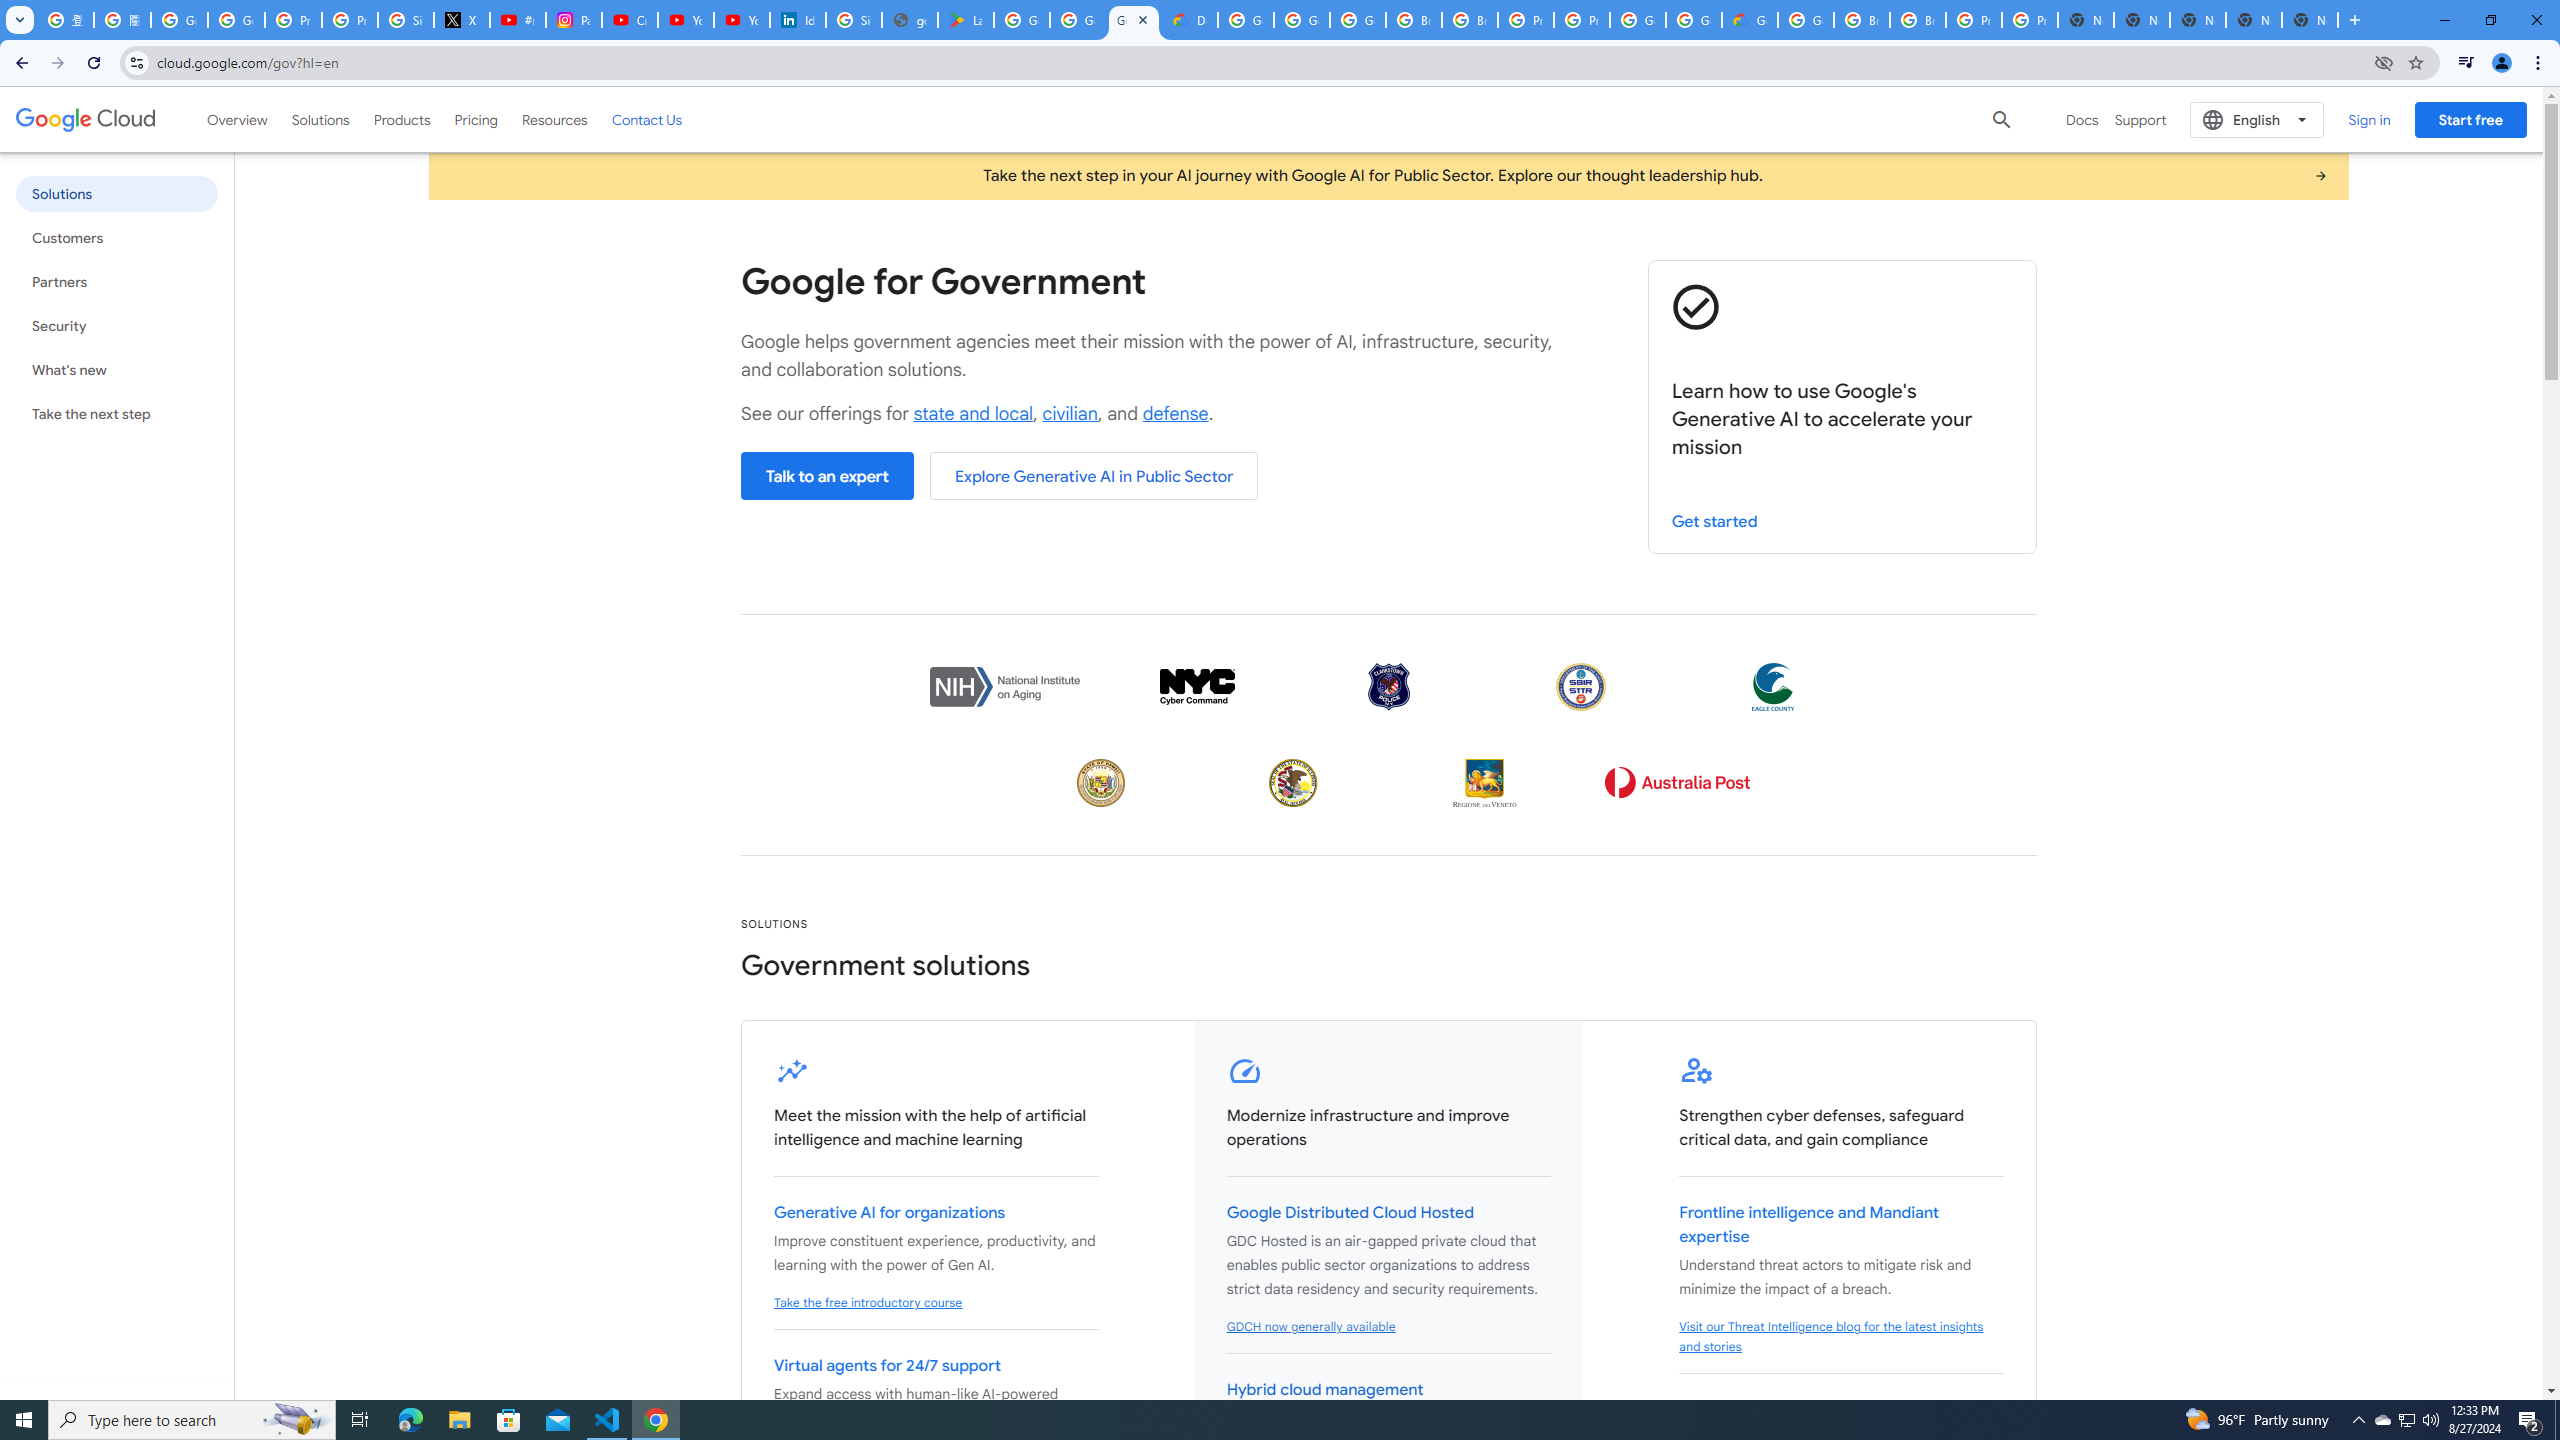 Image resolution: width=2560 pixels, height=1440 pixels. I want to click on GDCH now generally available, so click(1310, 1326).